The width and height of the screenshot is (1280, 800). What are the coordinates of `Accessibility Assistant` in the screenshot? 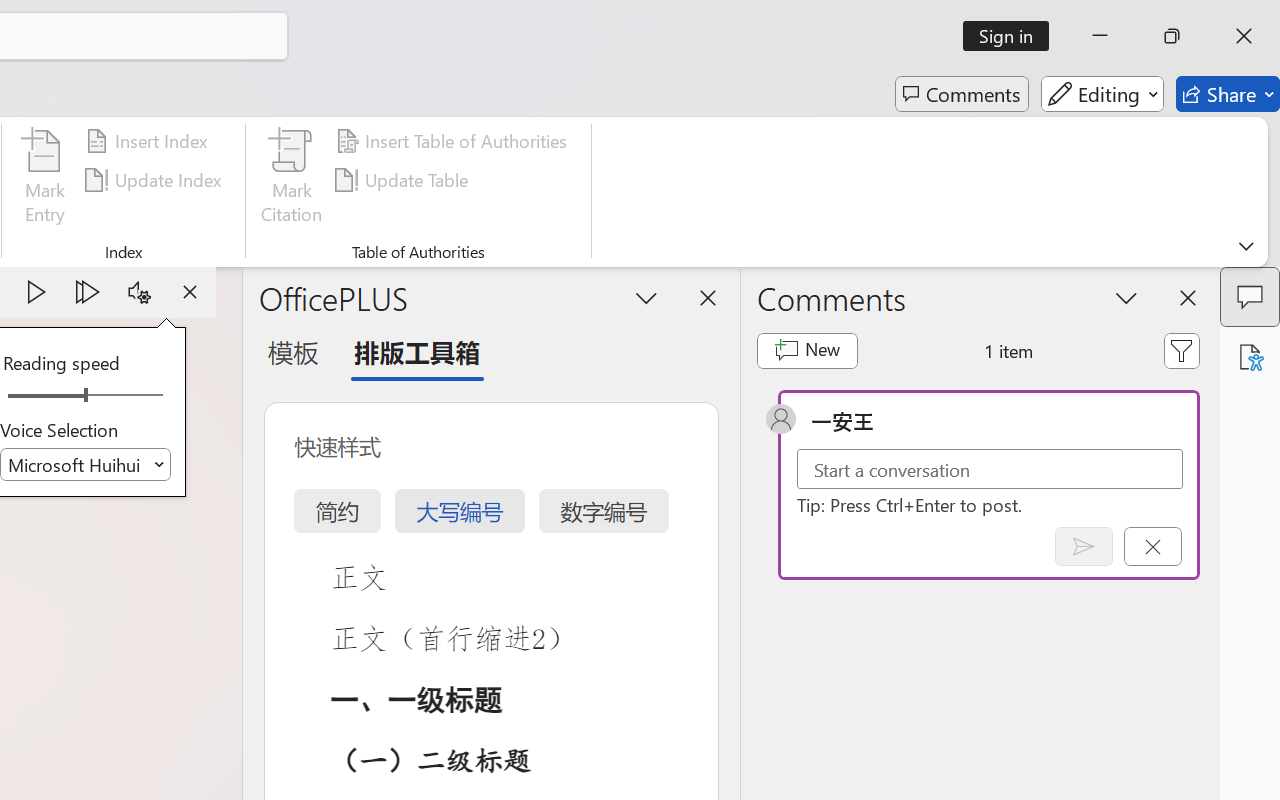 It's located at (1250, 357).